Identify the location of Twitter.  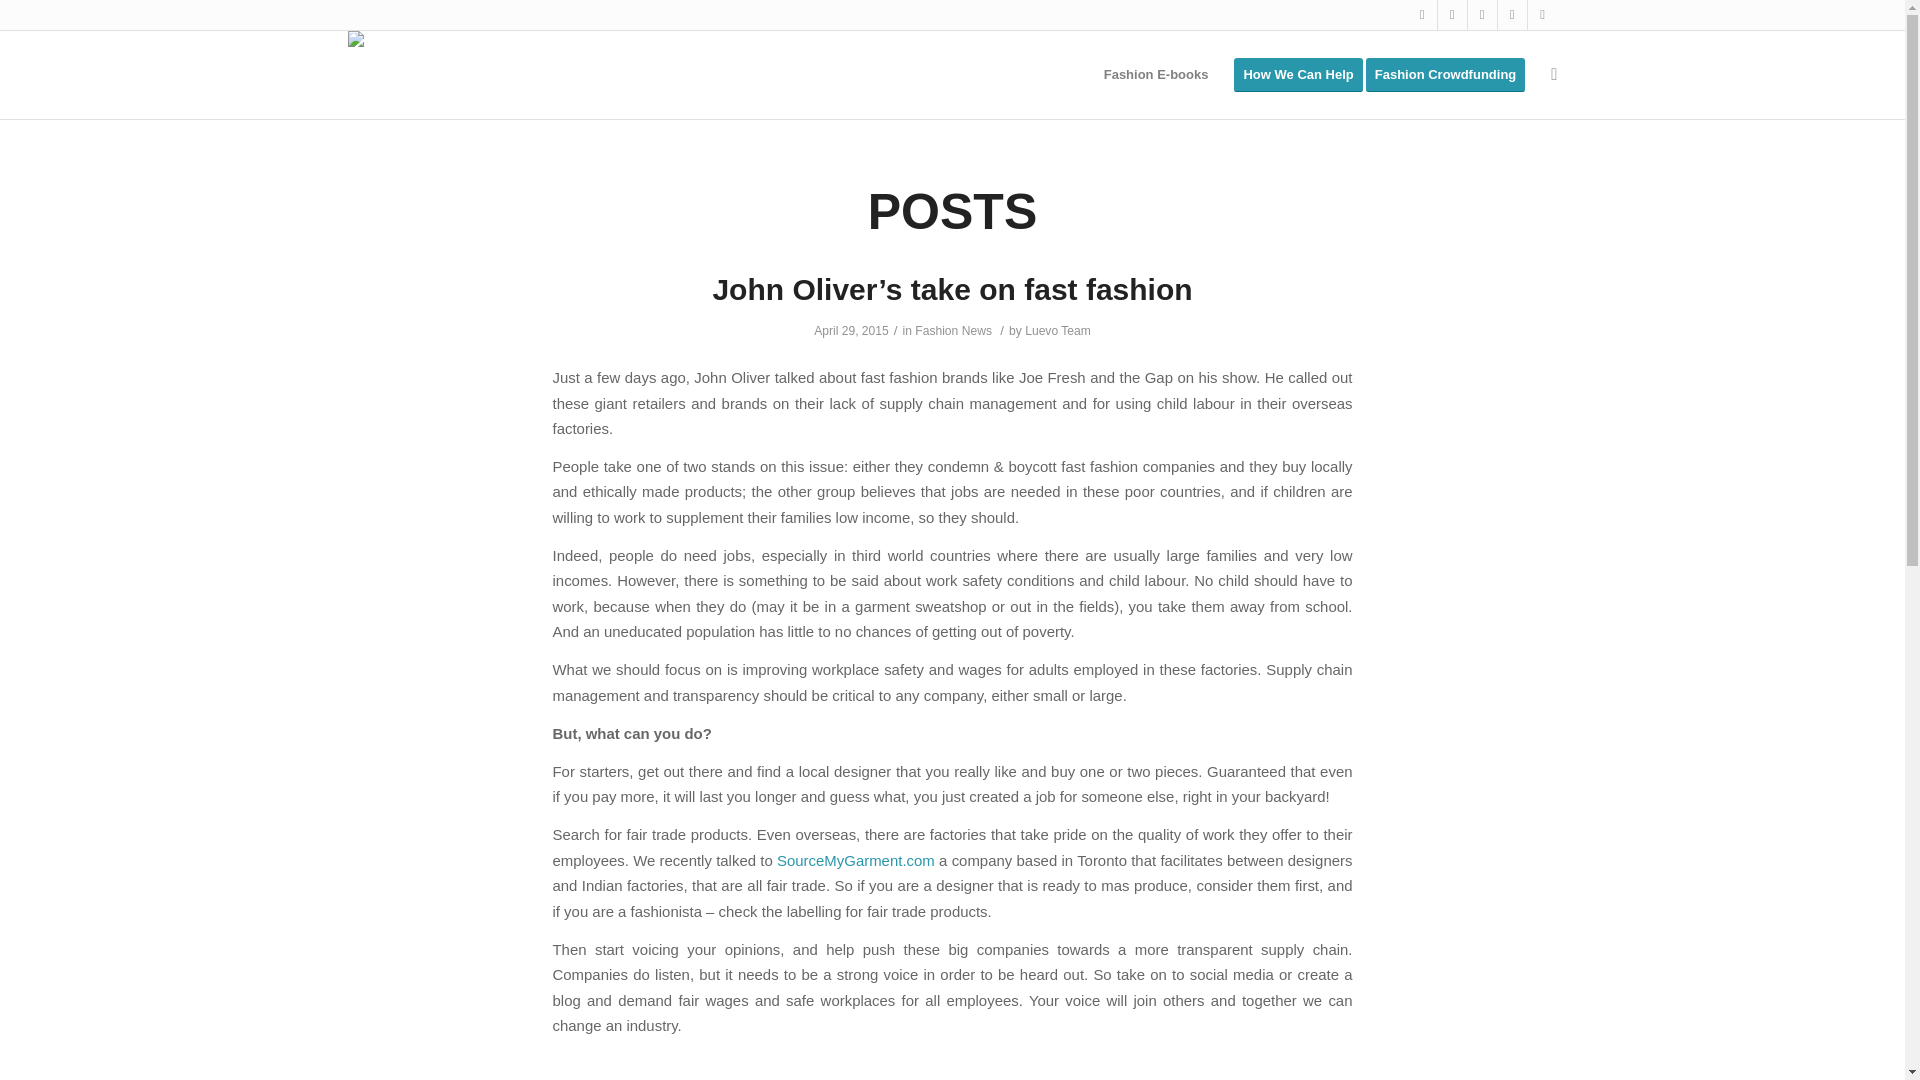
(1422, 15).